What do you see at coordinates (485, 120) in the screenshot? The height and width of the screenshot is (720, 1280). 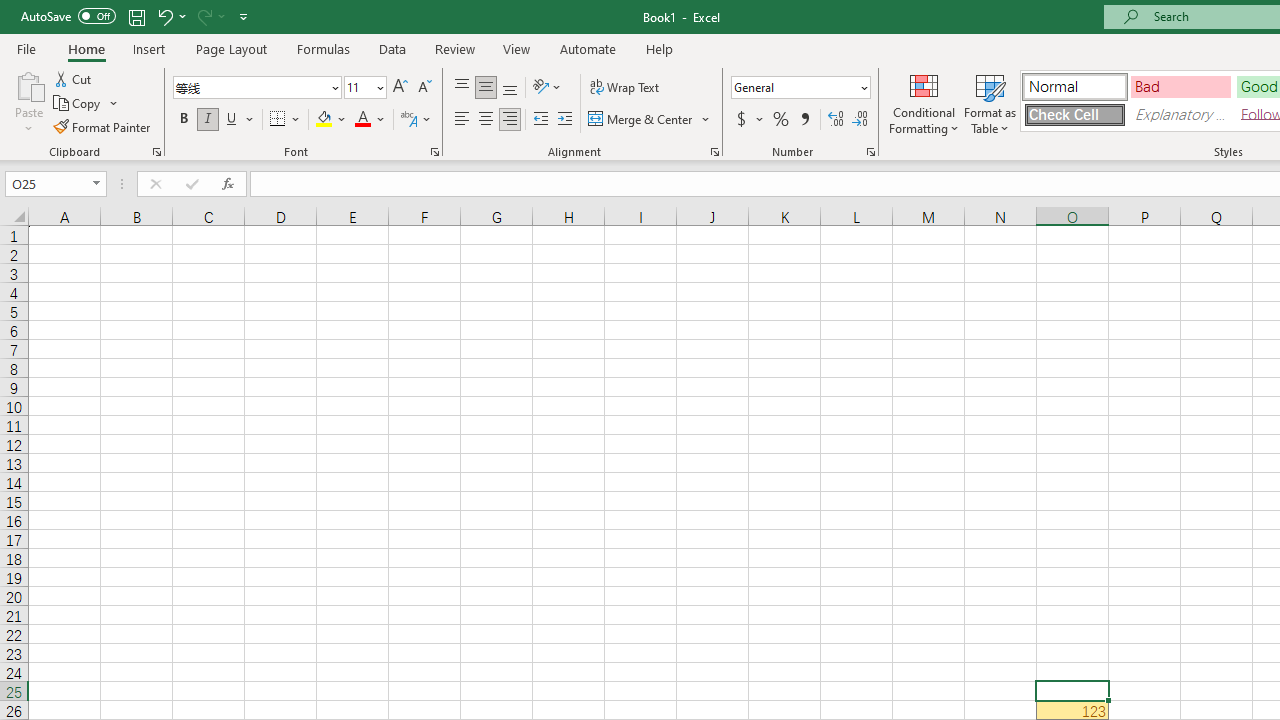 I see `Center` at bounding box center [485, 120].